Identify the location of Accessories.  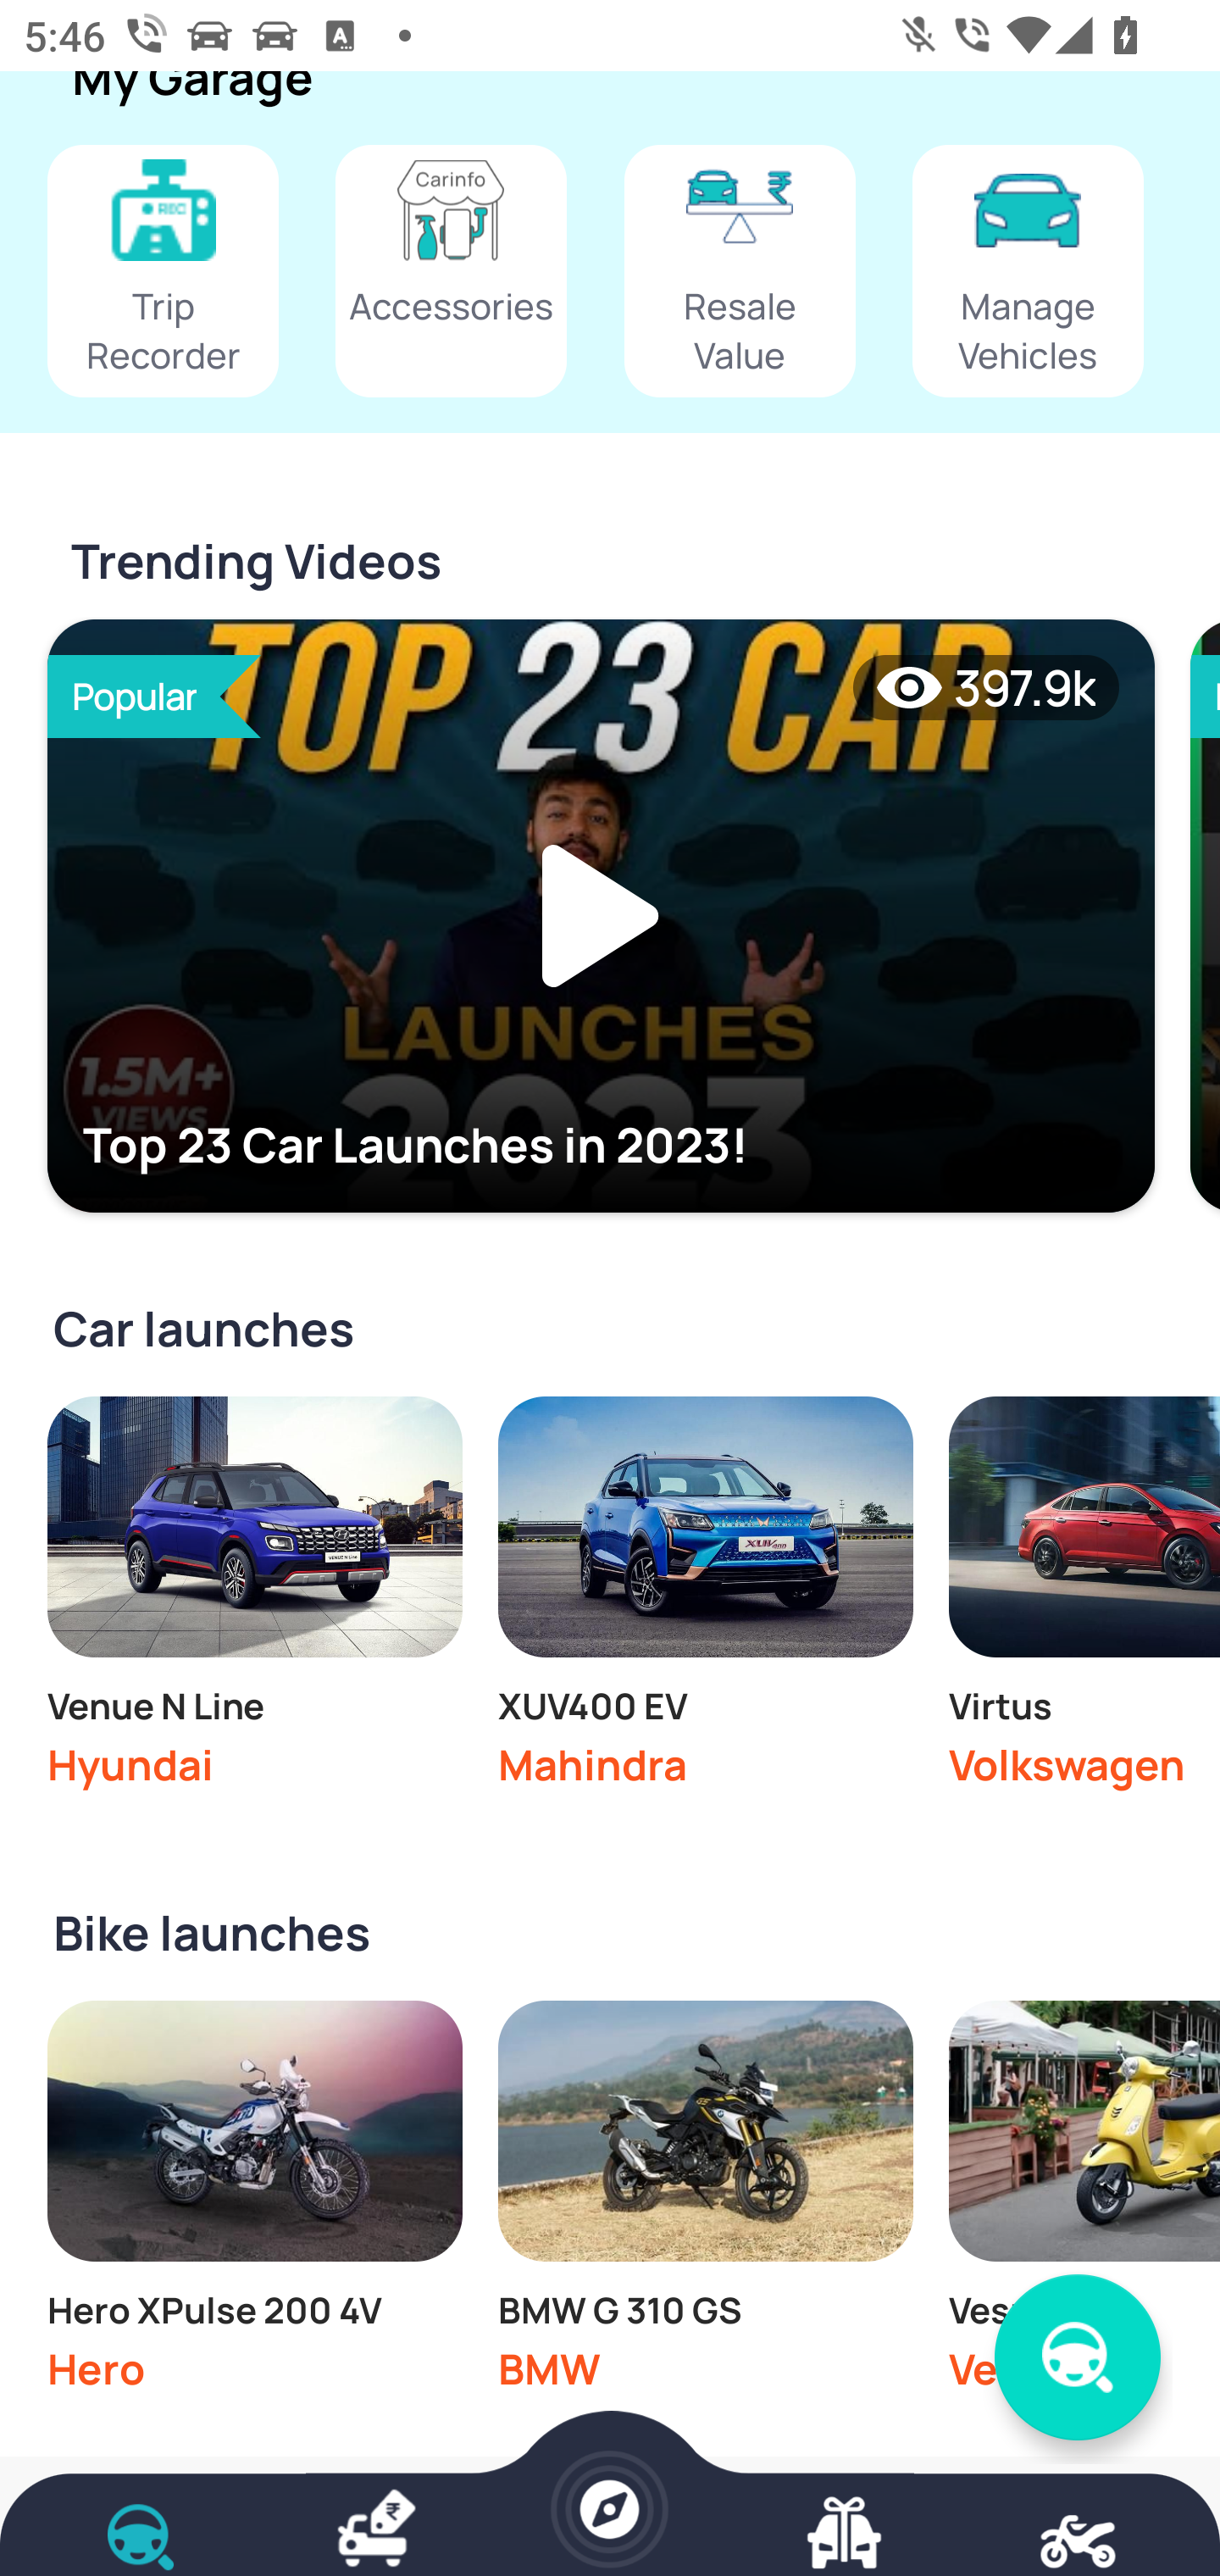
(451, 270).